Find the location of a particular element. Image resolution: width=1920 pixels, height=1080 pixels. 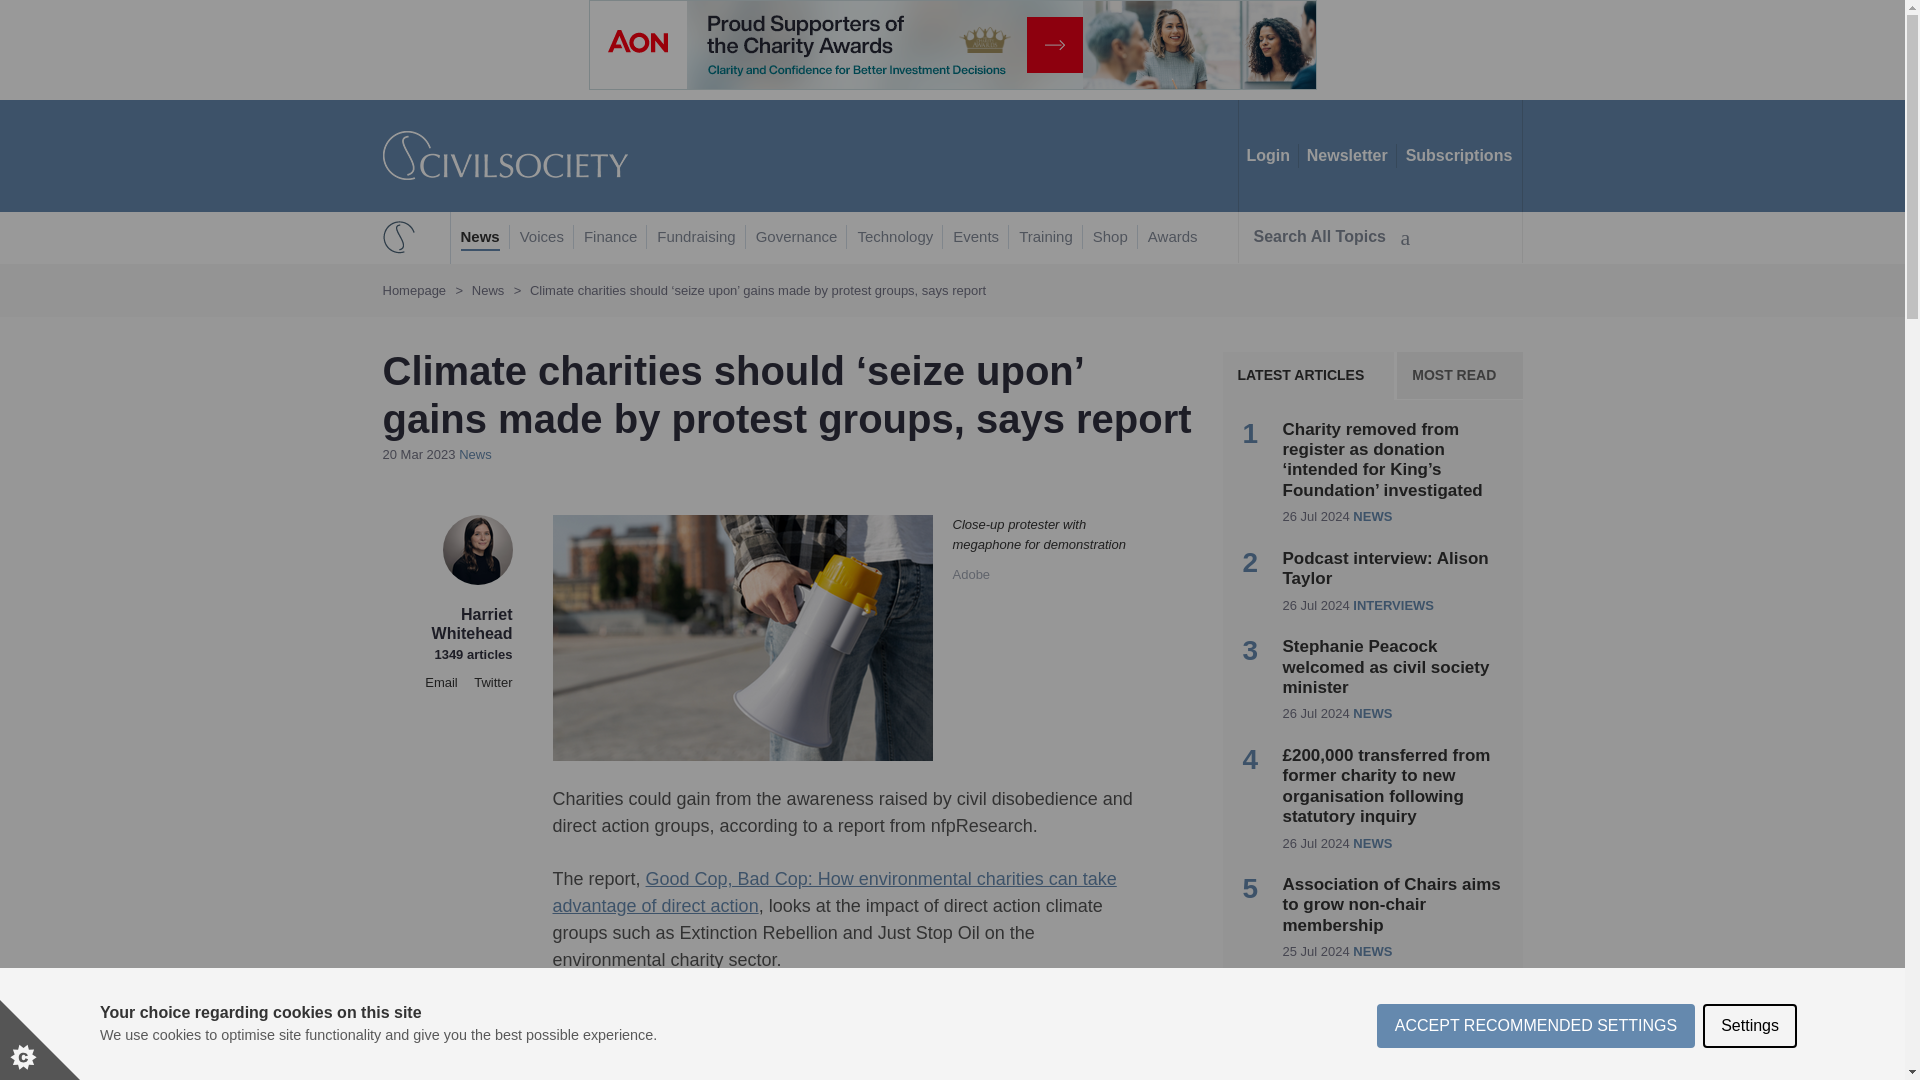

News is located at coordinates (488, 290).